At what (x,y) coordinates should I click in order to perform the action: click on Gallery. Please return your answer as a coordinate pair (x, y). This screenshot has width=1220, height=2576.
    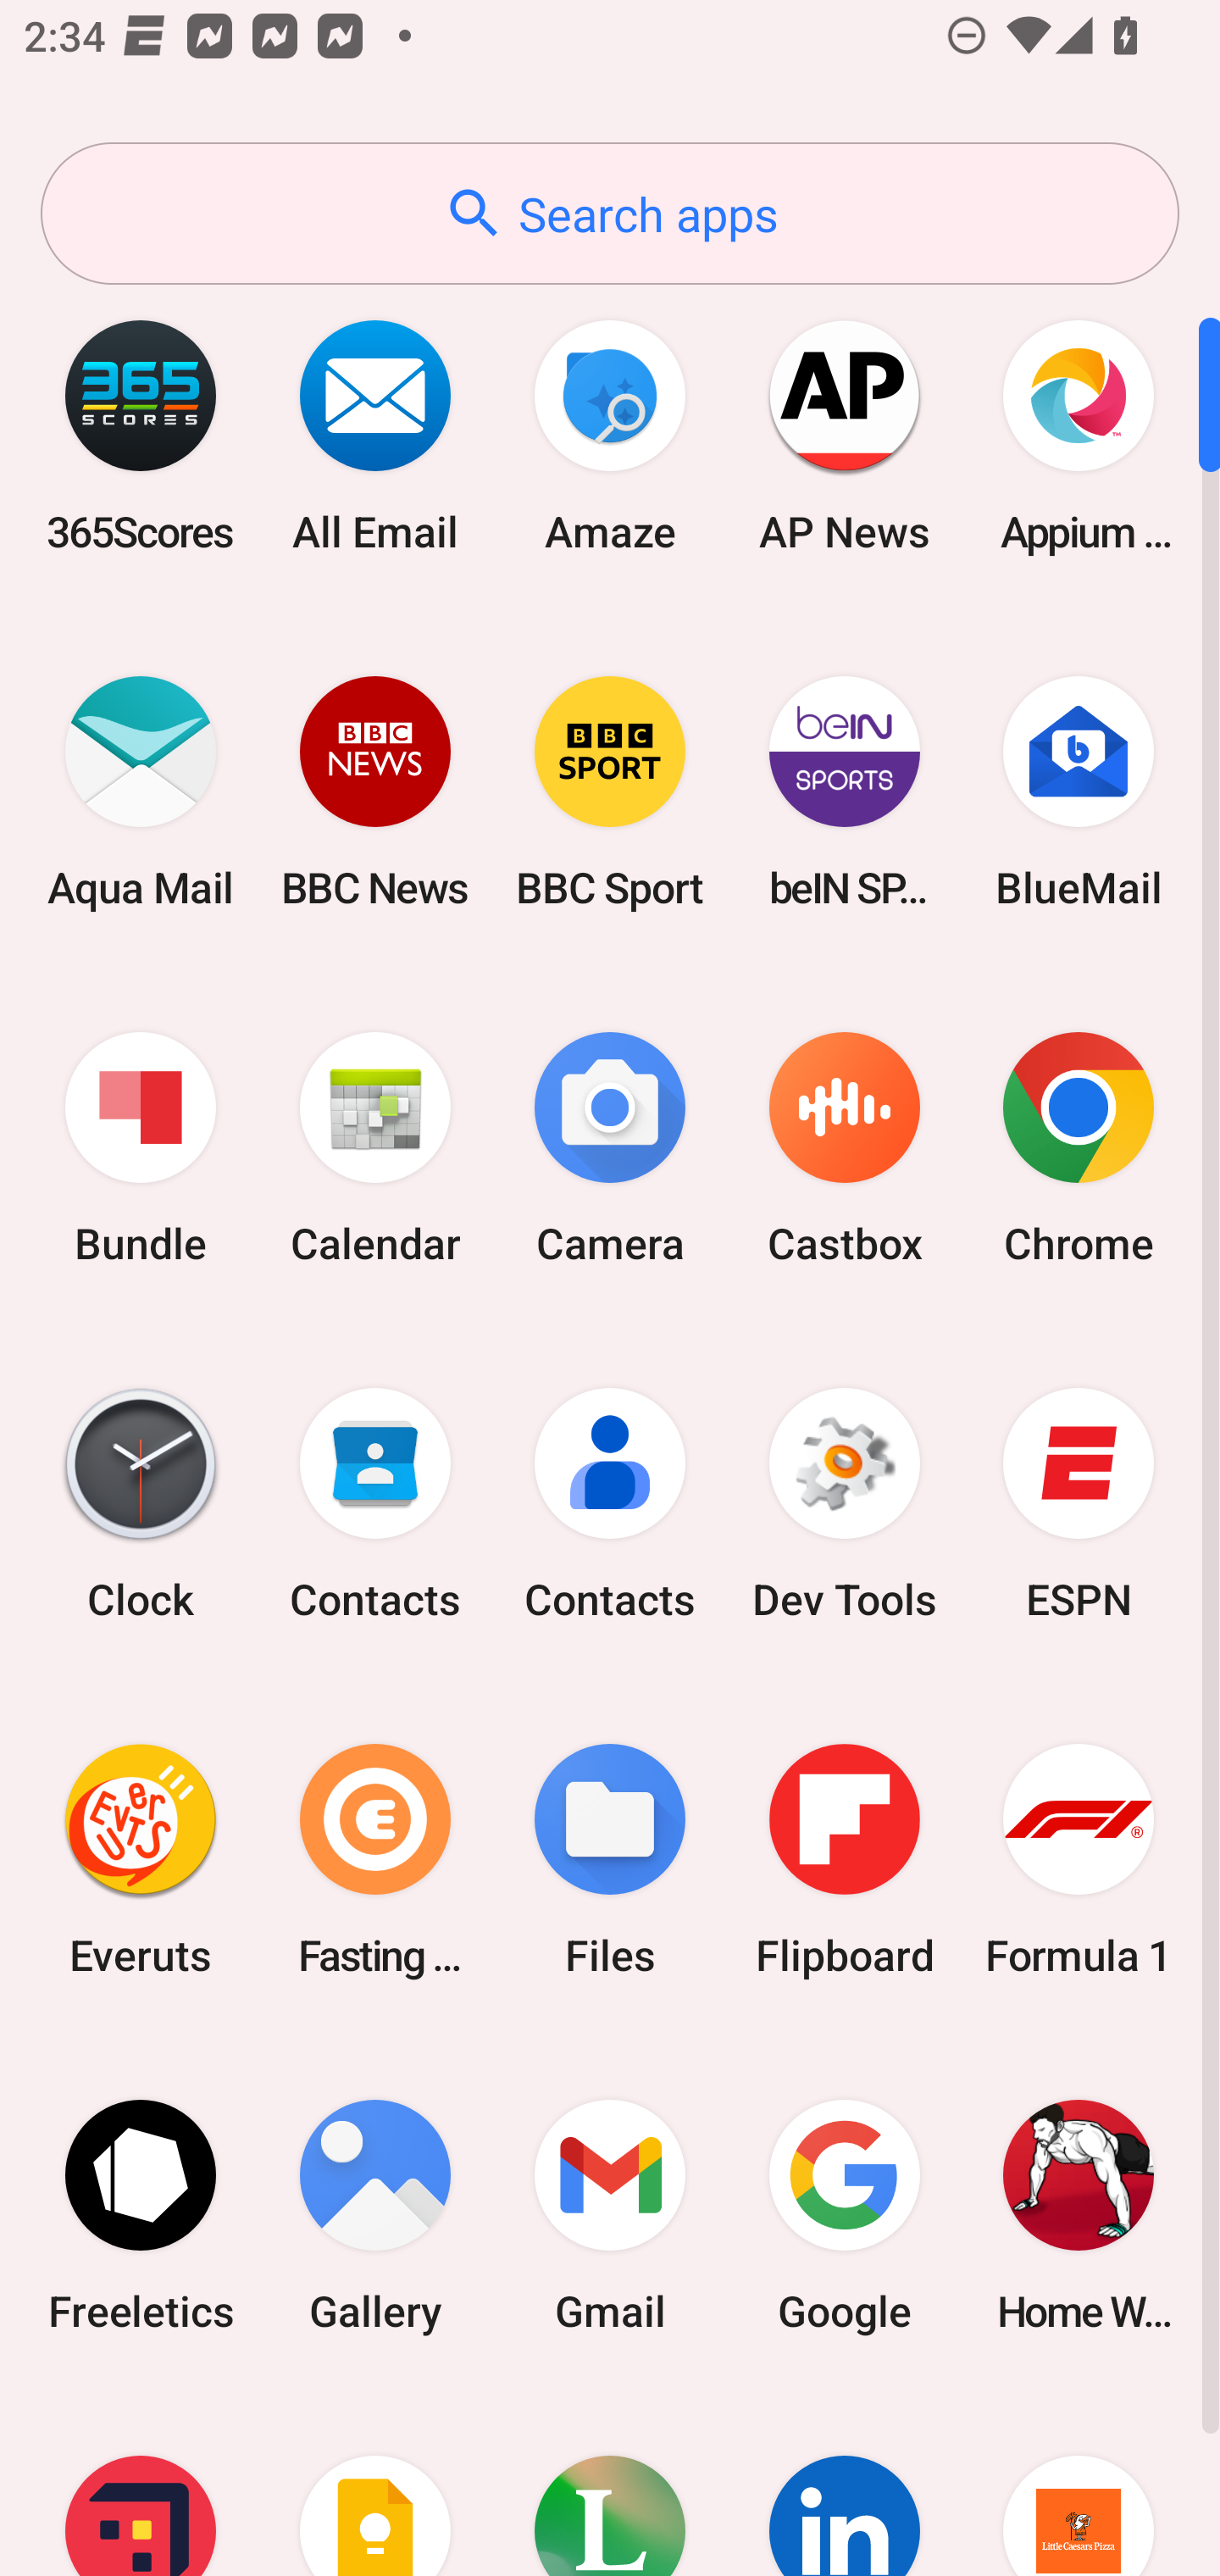
    Looking at the image, I should click on (375, 2215).